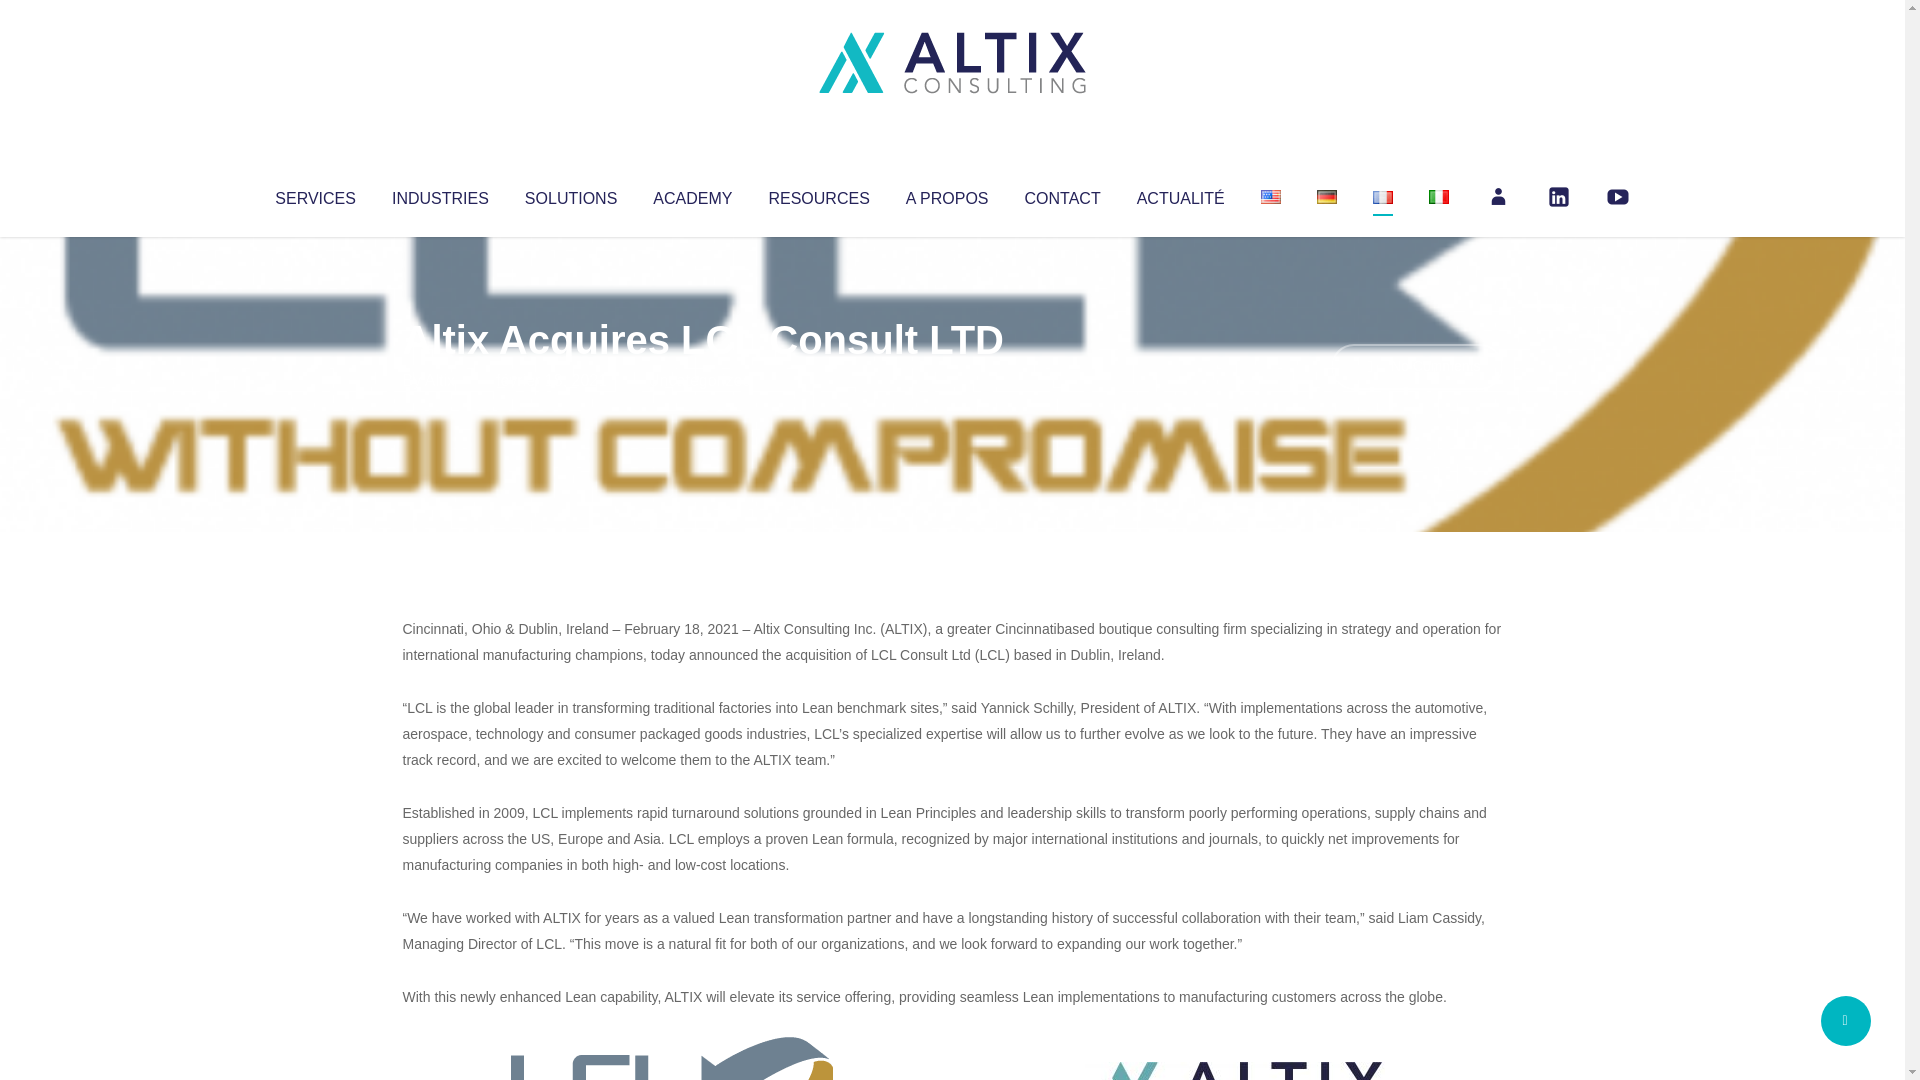 Image resolution: width=1920 pixels, height=1080 pixels. I want to click on ACADEMY, so click(692, 194).